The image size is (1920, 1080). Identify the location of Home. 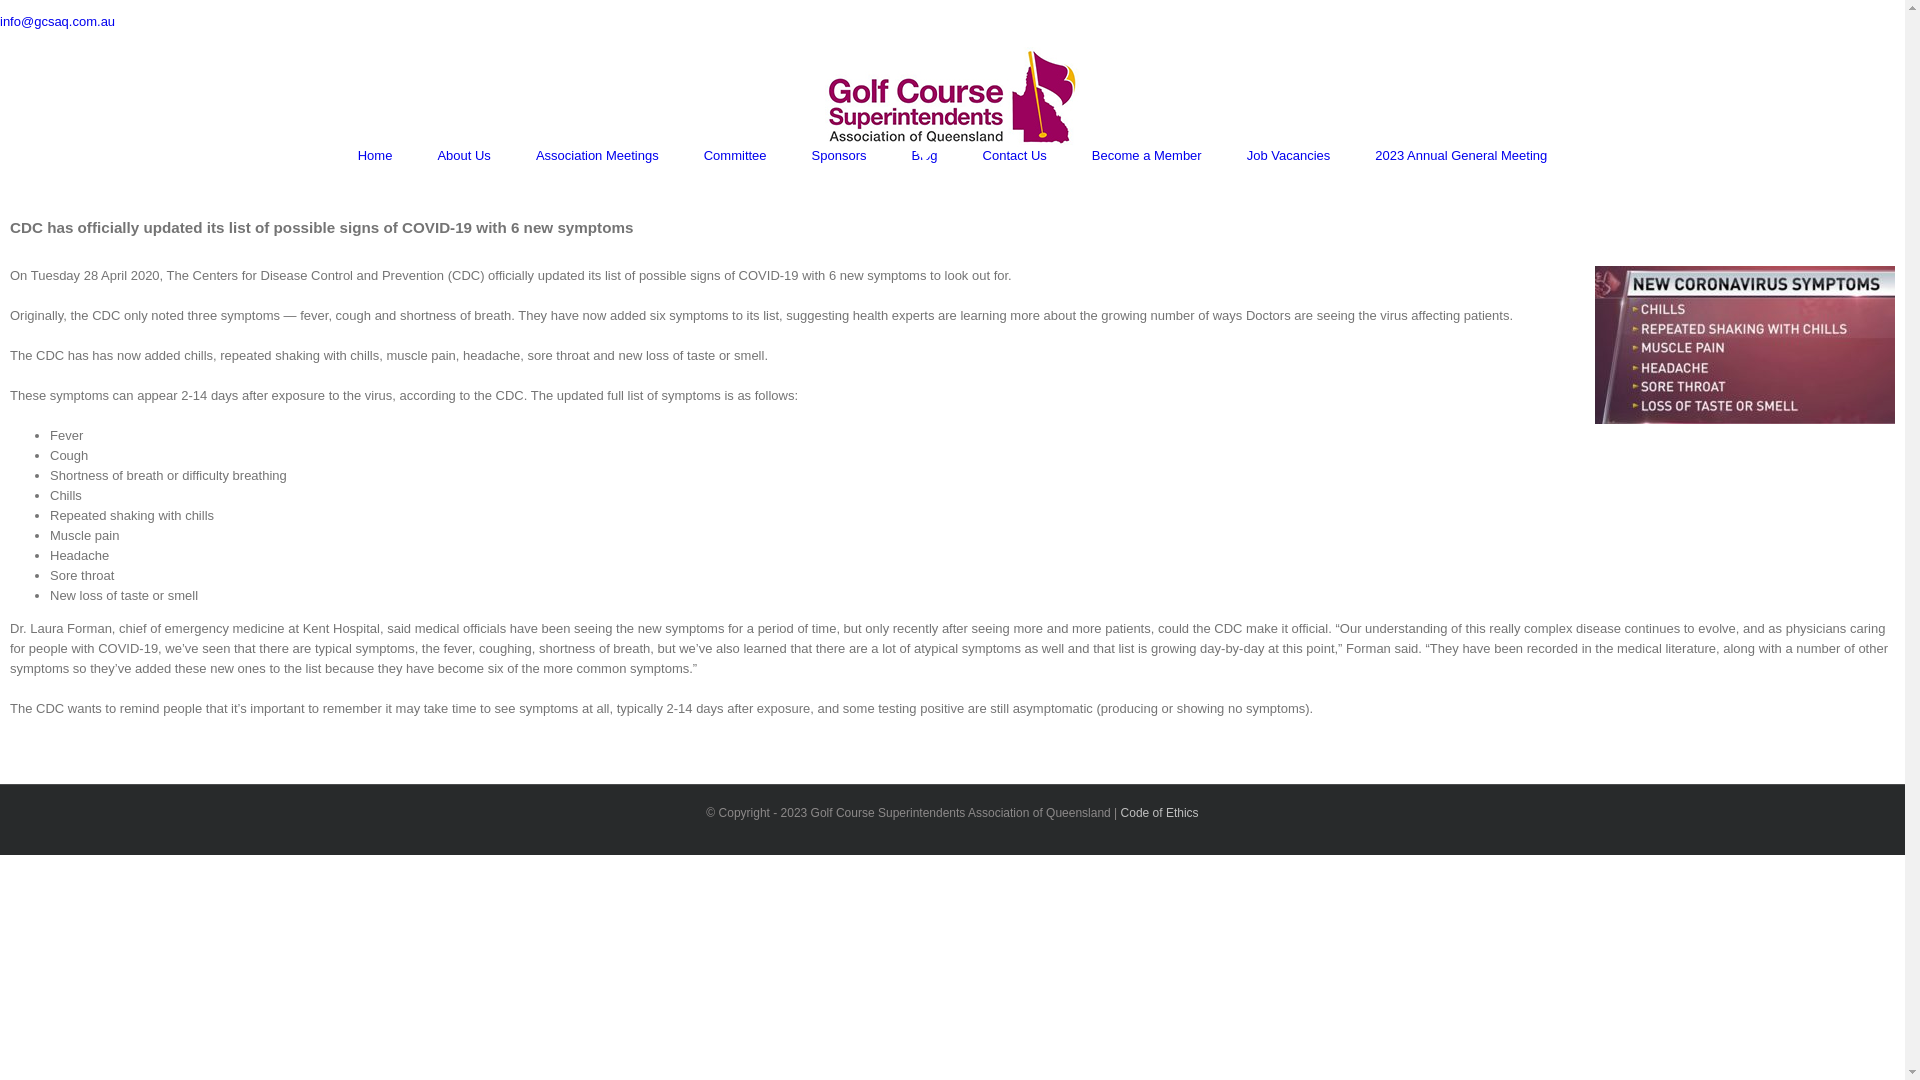
(376, 156).